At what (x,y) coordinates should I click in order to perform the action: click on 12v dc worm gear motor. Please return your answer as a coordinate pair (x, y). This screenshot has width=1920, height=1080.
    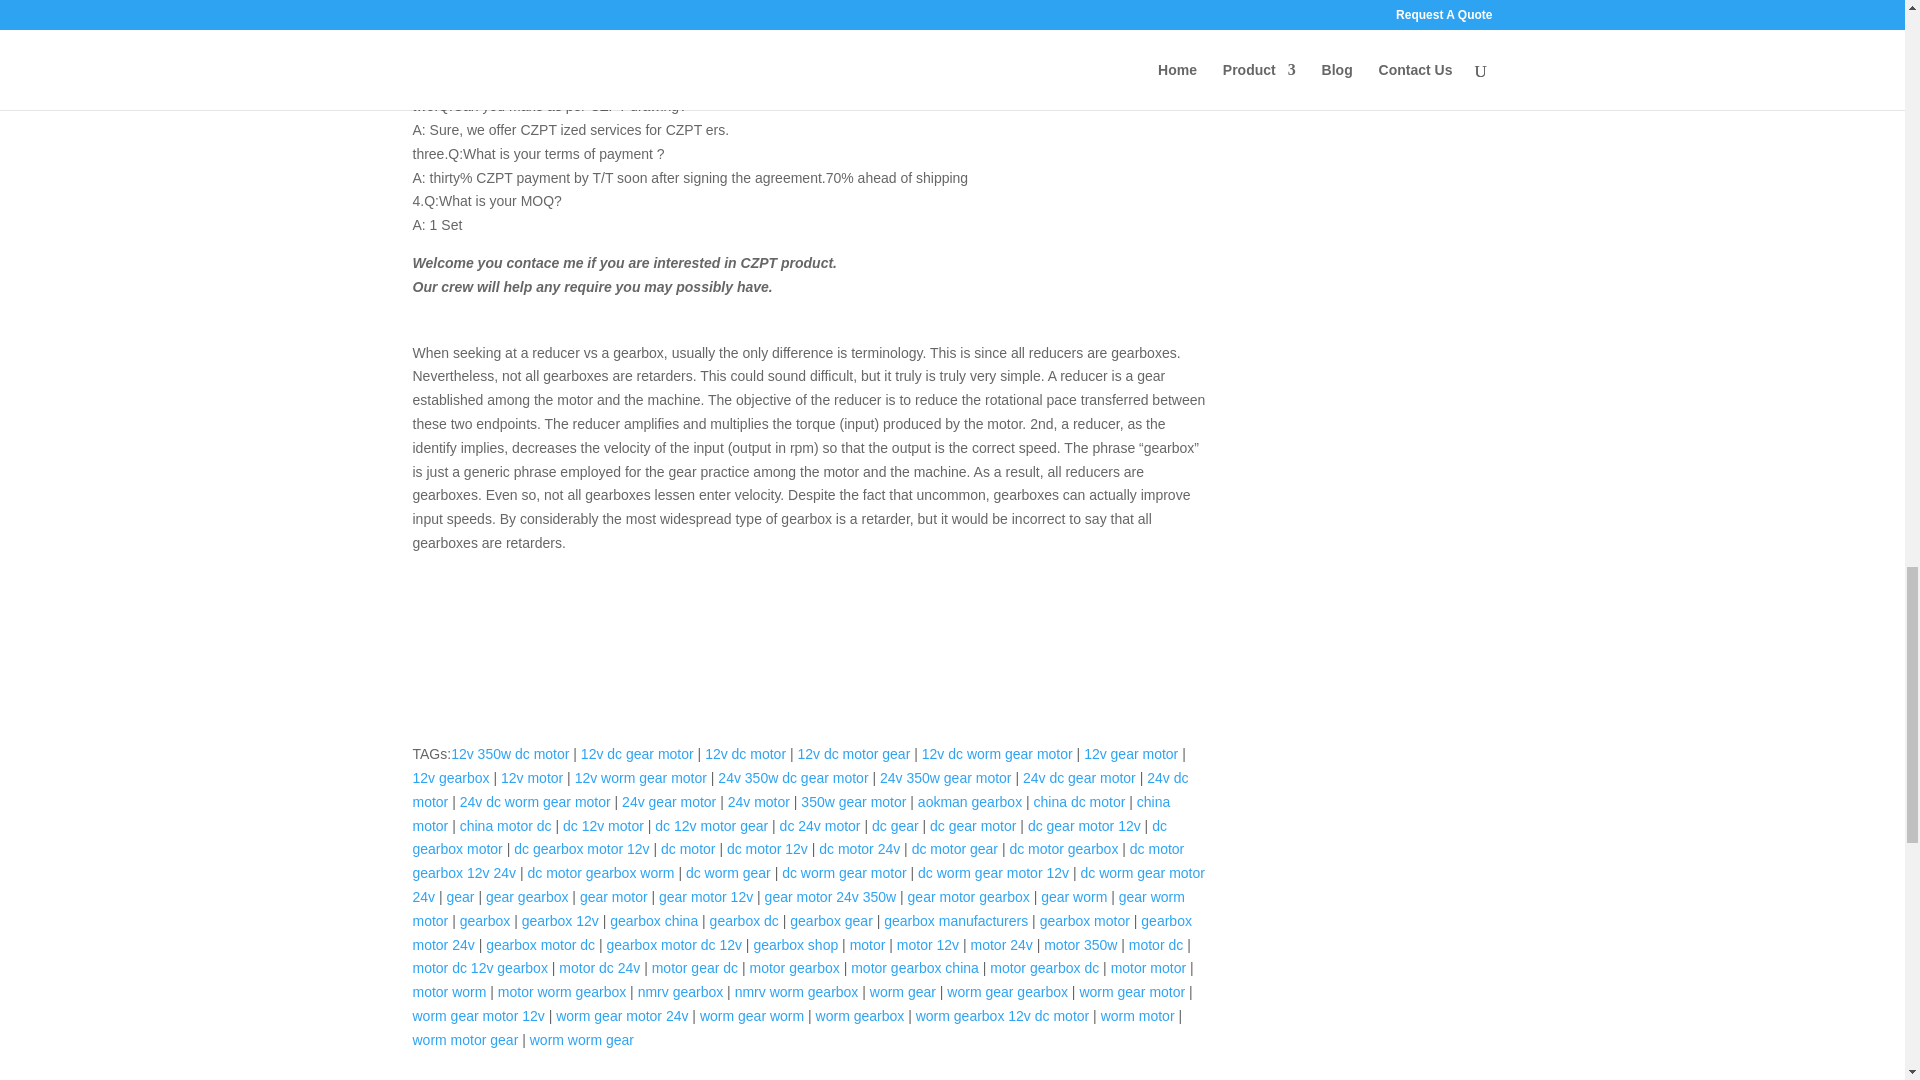
    Looking at the image, I should click on (997, 754).